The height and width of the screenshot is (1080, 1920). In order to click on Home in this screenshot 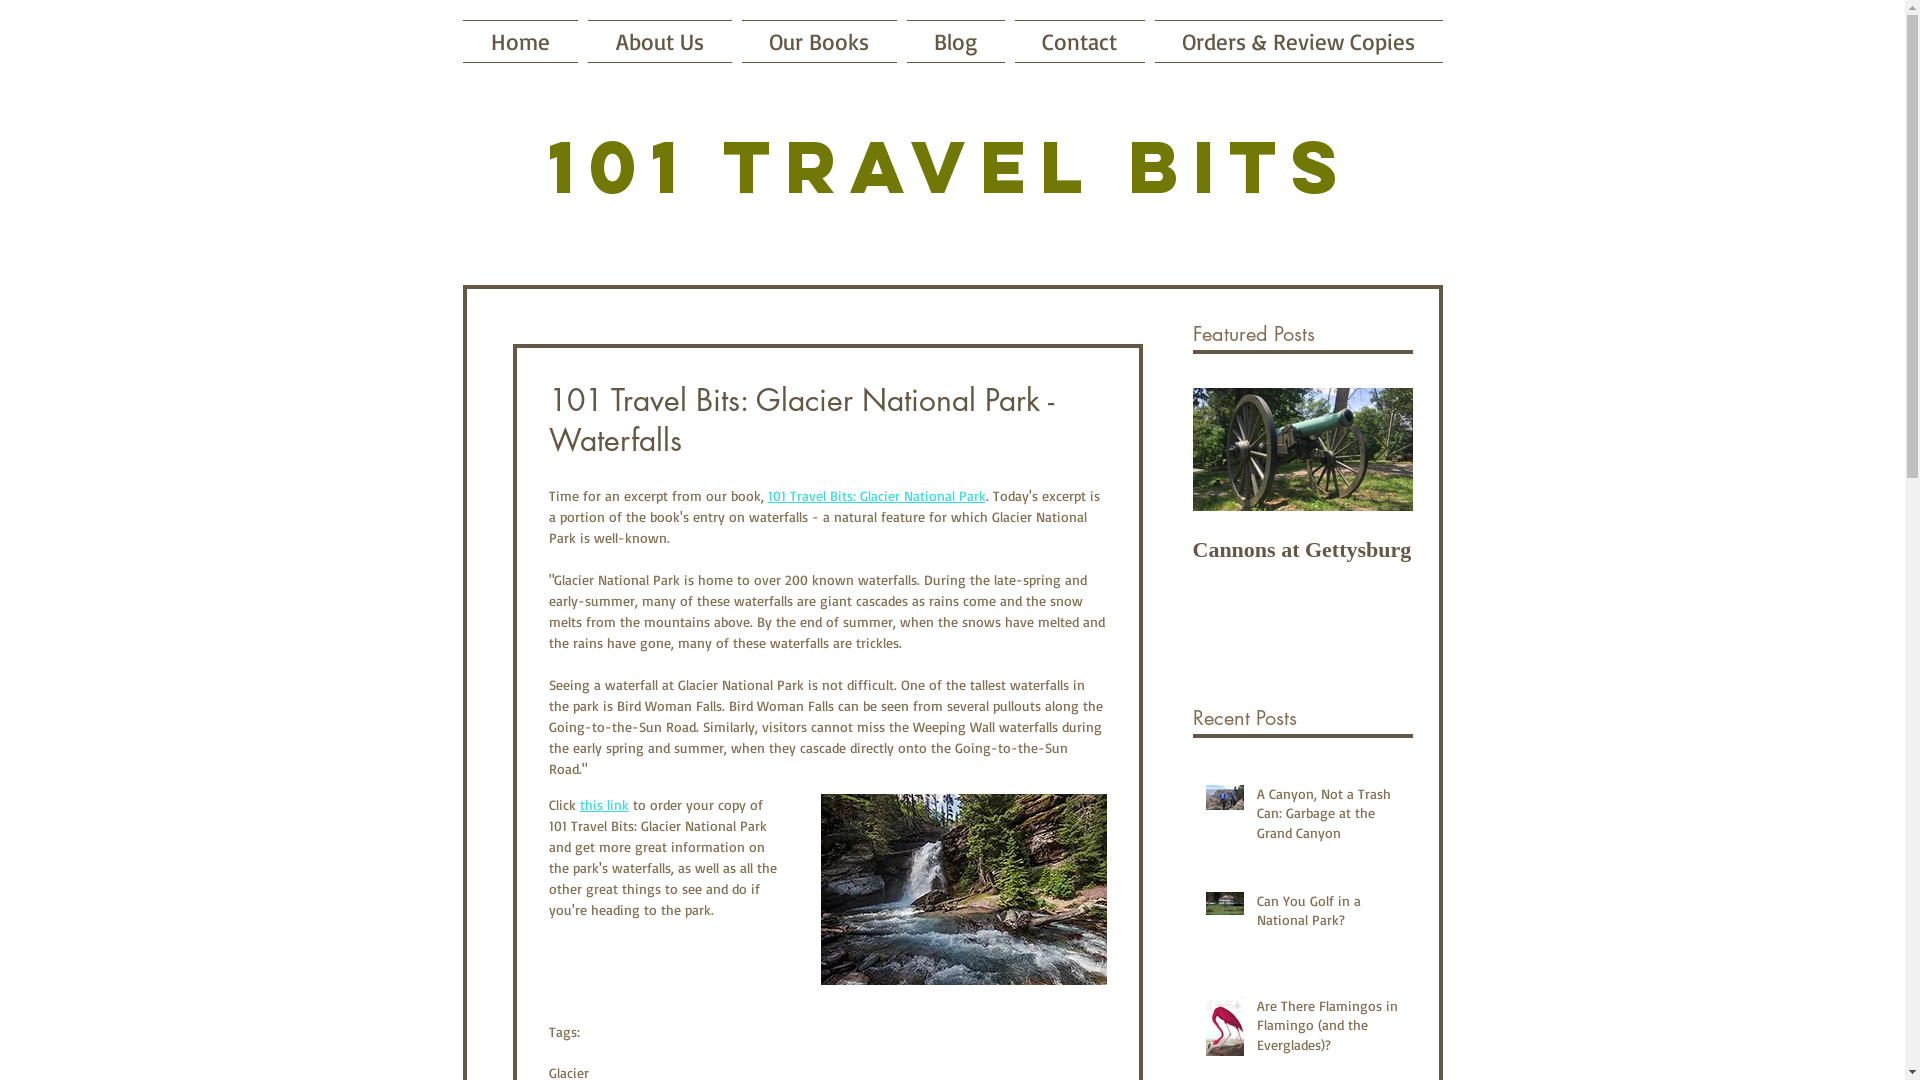, I will do `click(522, 42)`.